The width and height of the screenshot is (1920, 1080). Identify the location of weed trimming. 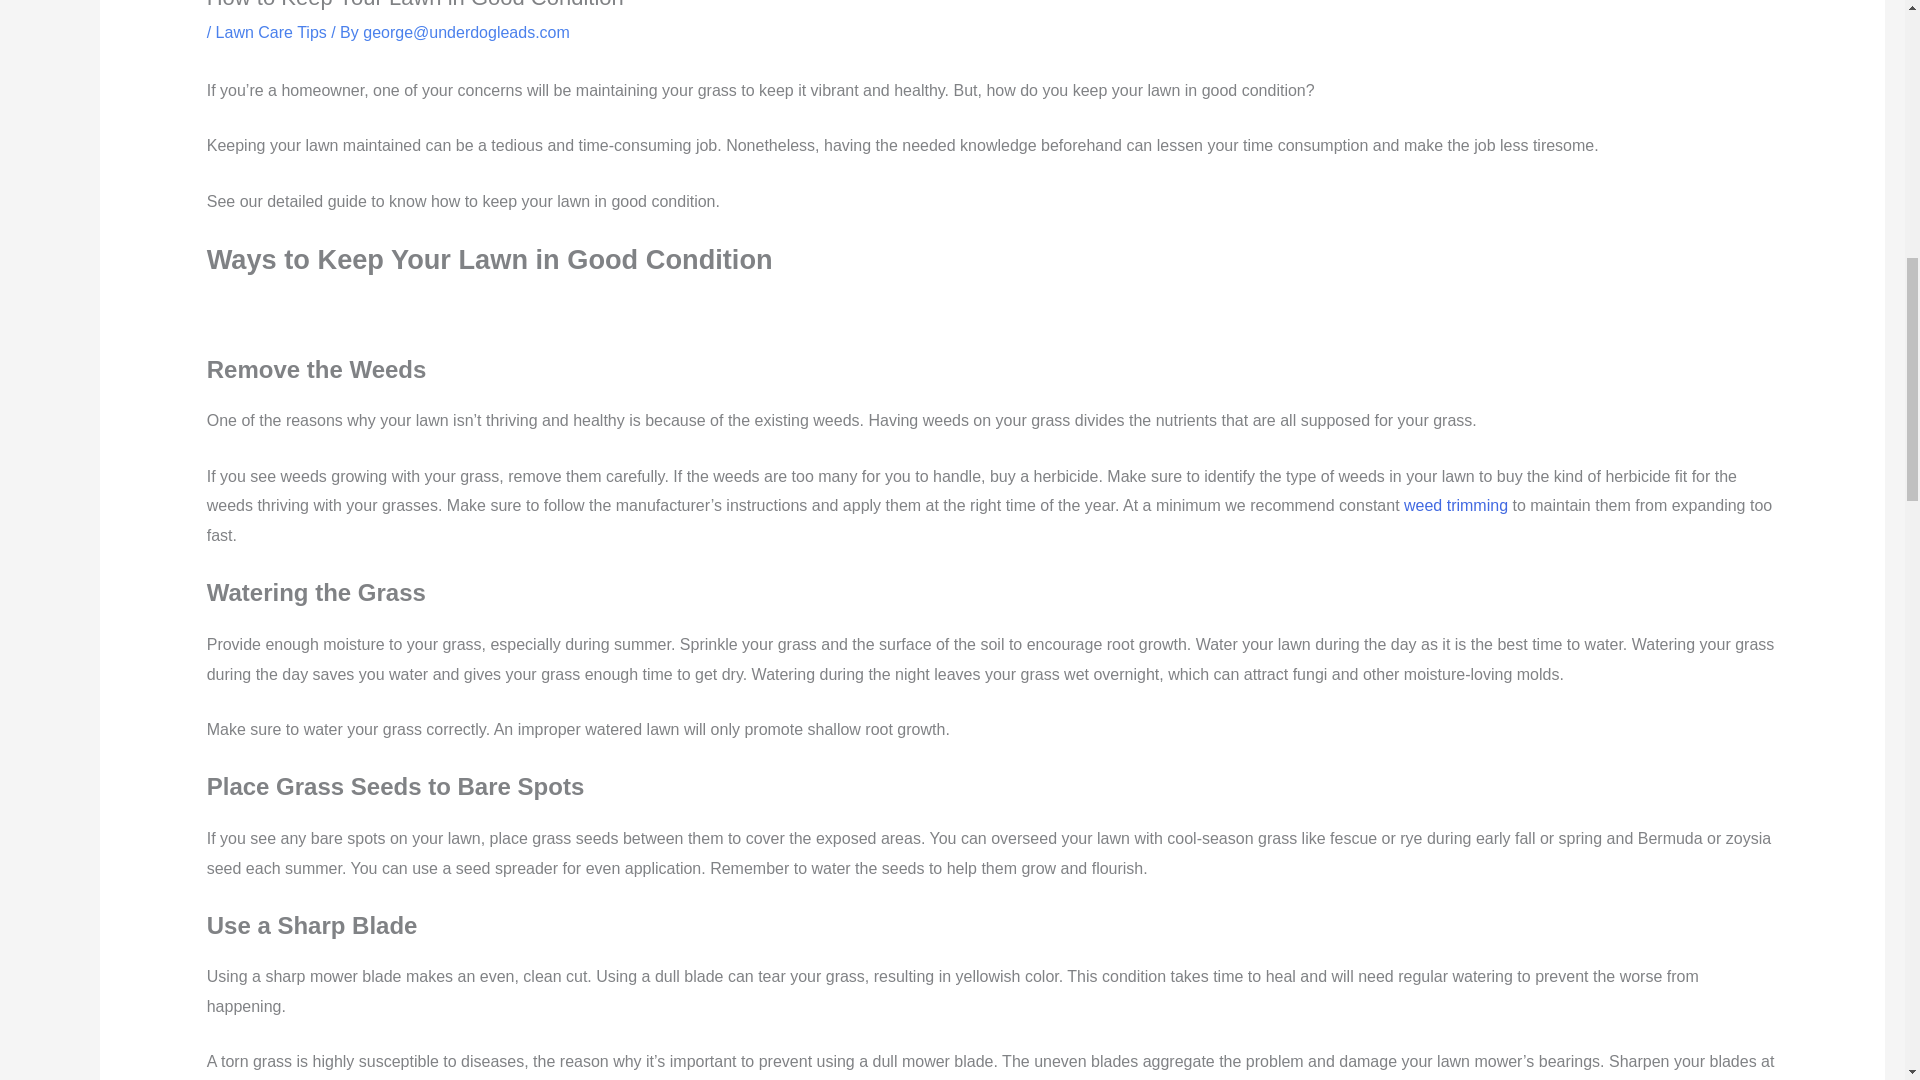
(1455, 505).